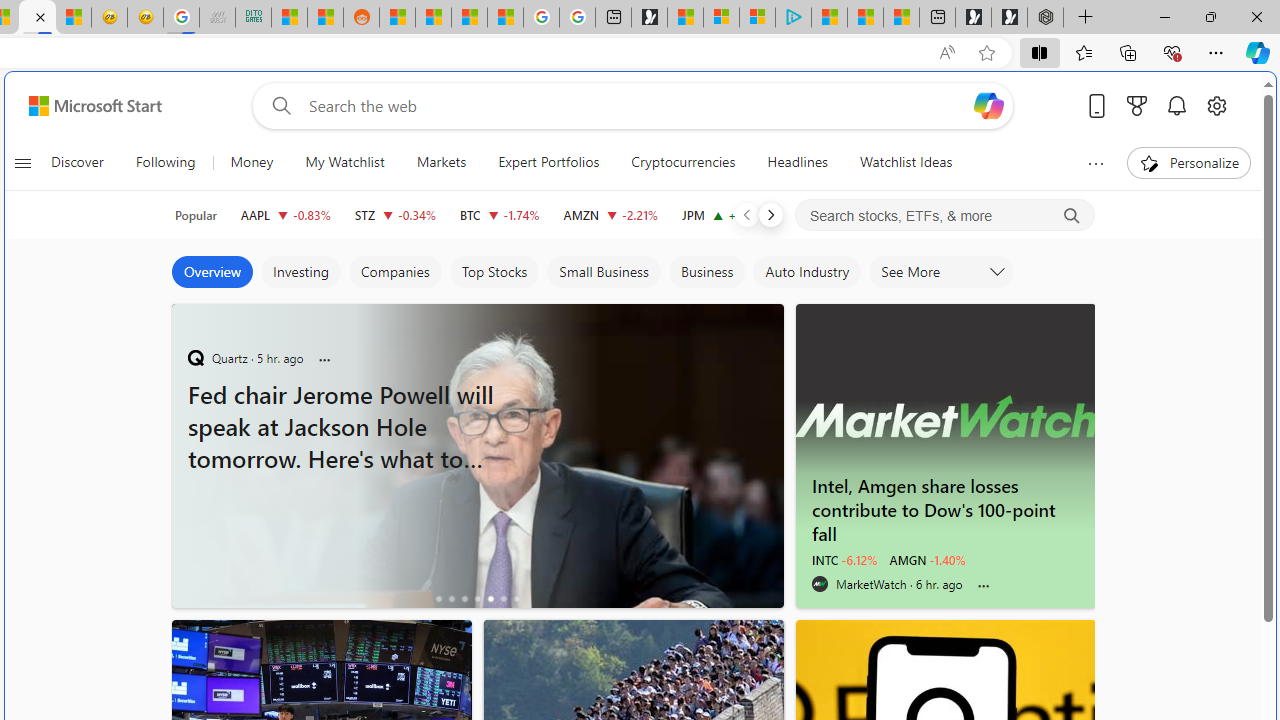  What do you see at coordinates (603, 272) in the screenshot?
I see `Small Business` at bounding box center [603, 272].